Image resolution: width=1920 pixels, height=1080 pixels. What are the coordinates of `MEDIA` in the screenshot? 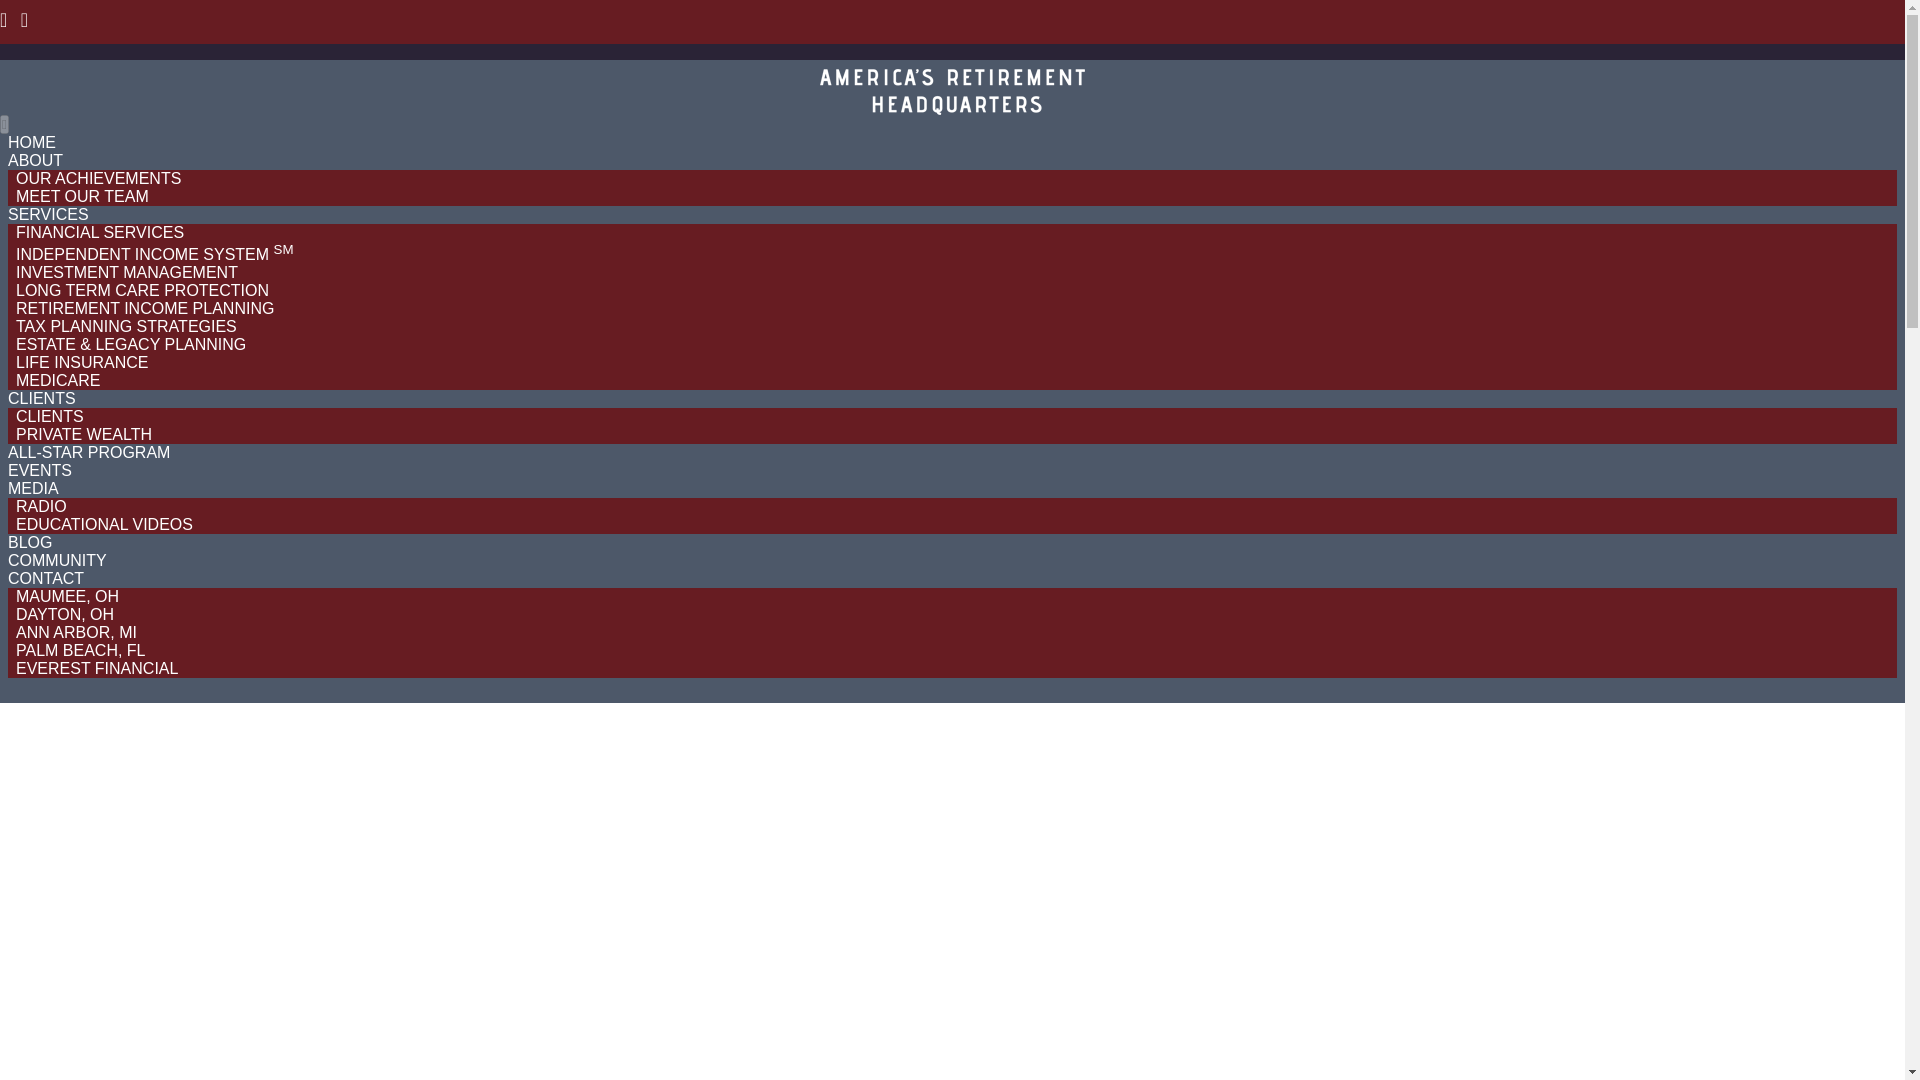 It's located at (1116, 96).